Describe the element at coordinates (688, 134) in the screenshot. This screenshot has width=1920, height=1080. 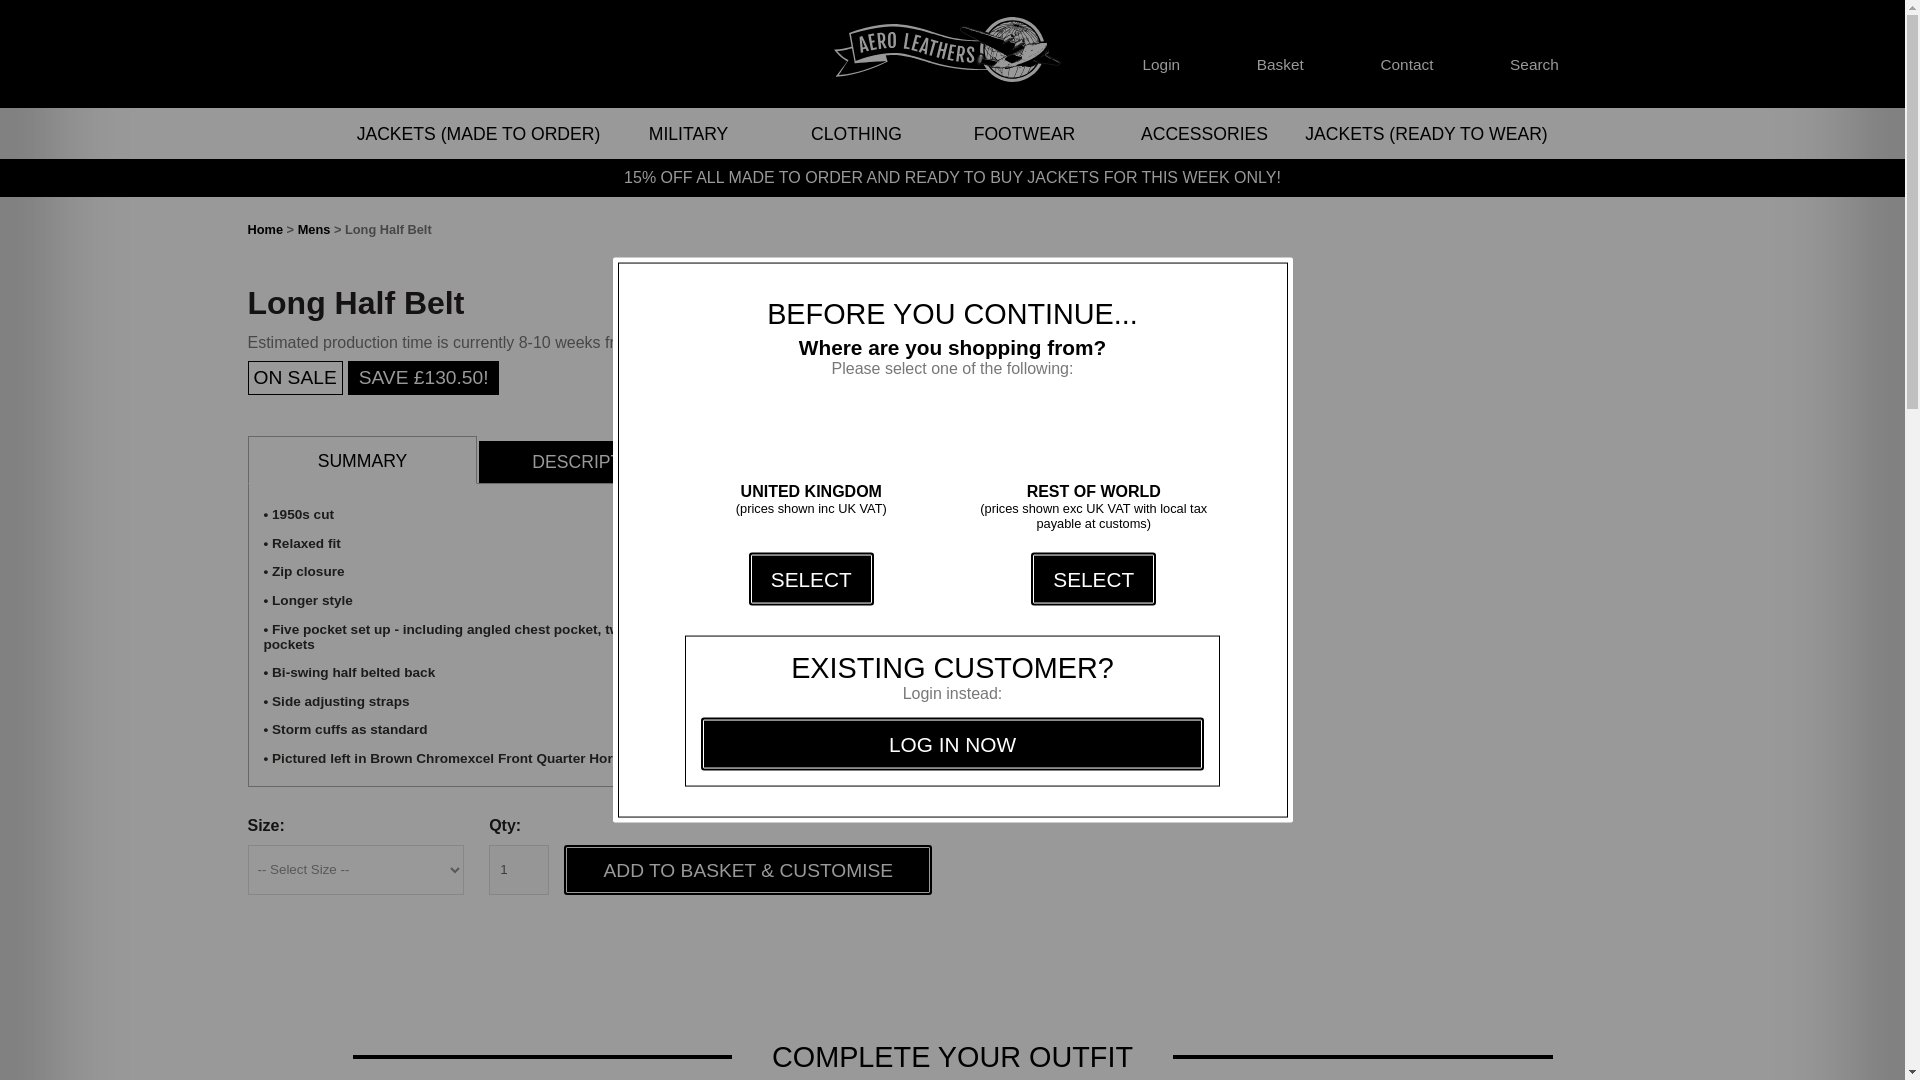
I see `MILITARY` at that location.